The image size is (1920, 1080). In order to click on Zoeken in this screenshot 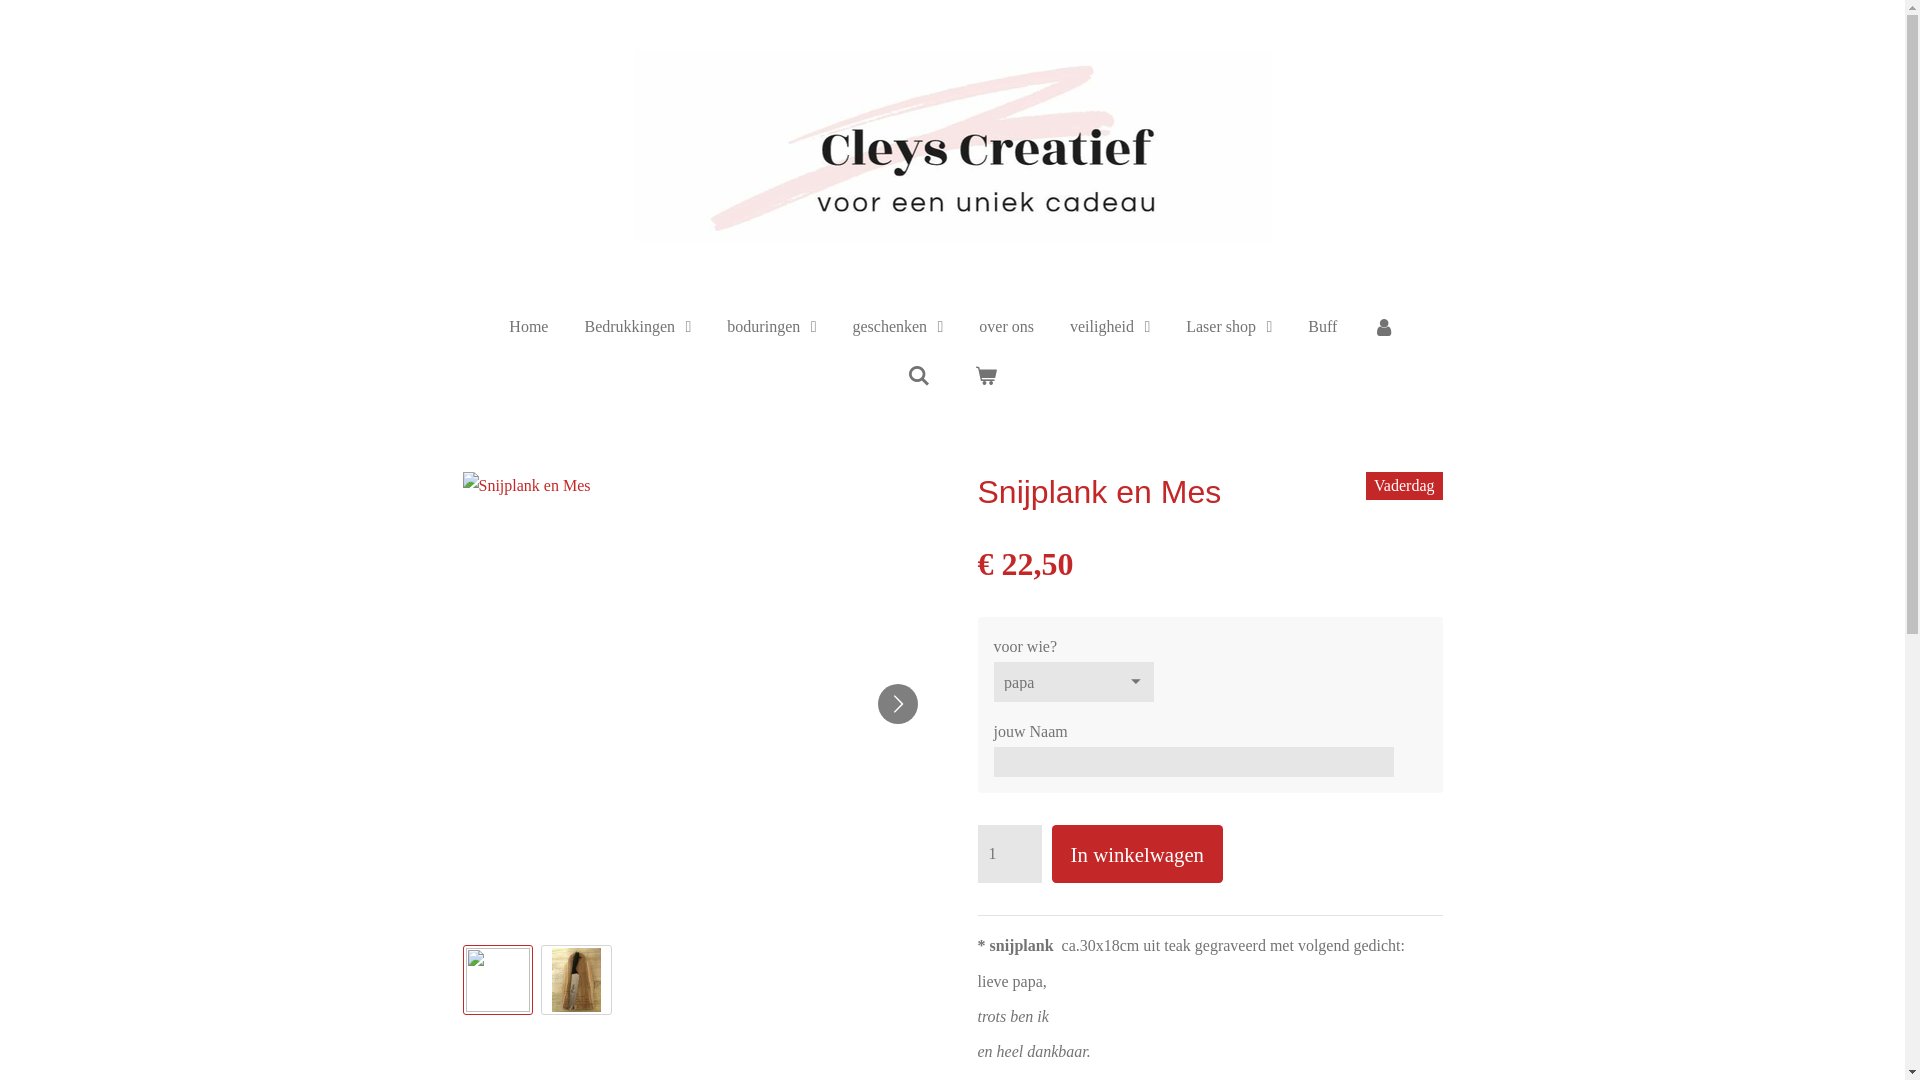, I will do `click(919, 376)`.